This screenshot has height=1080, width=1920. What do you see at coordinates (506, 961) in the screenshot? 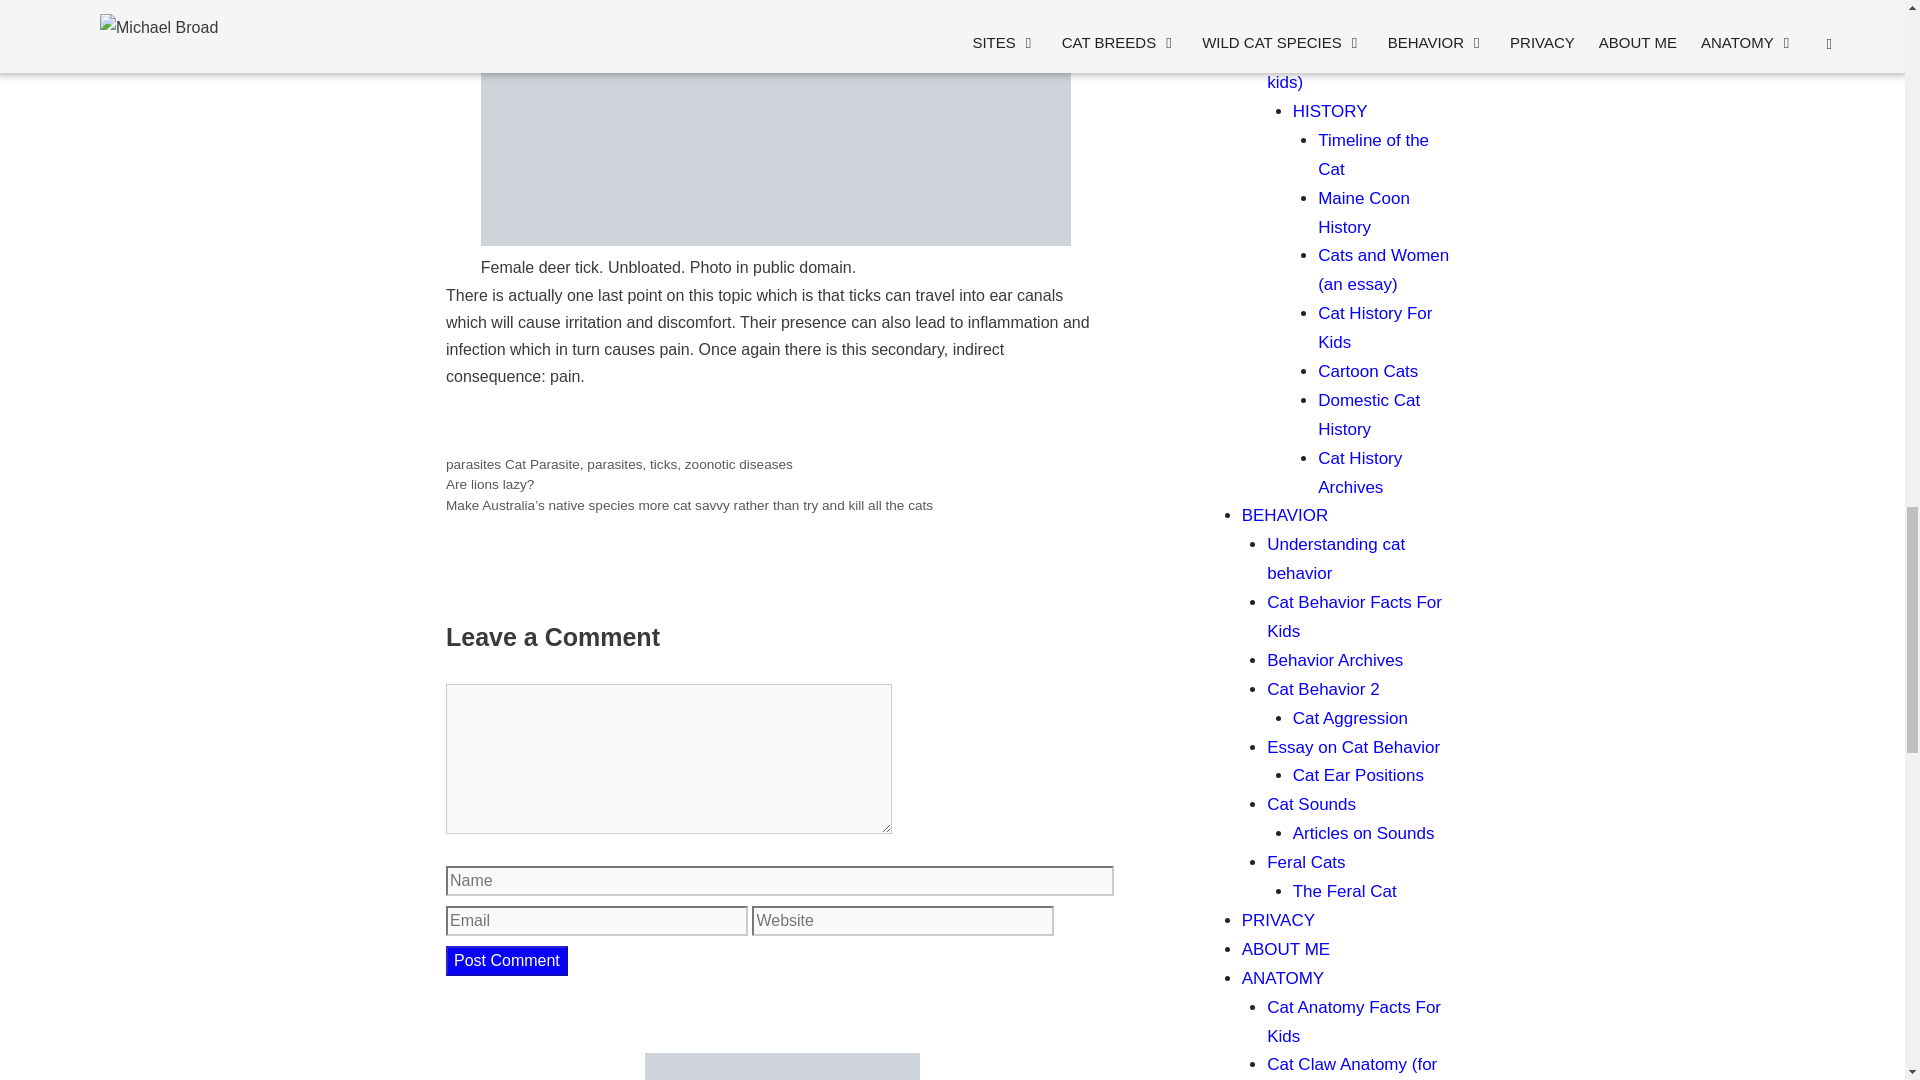
I see `Post Comment` at bounding box center [506, 961].